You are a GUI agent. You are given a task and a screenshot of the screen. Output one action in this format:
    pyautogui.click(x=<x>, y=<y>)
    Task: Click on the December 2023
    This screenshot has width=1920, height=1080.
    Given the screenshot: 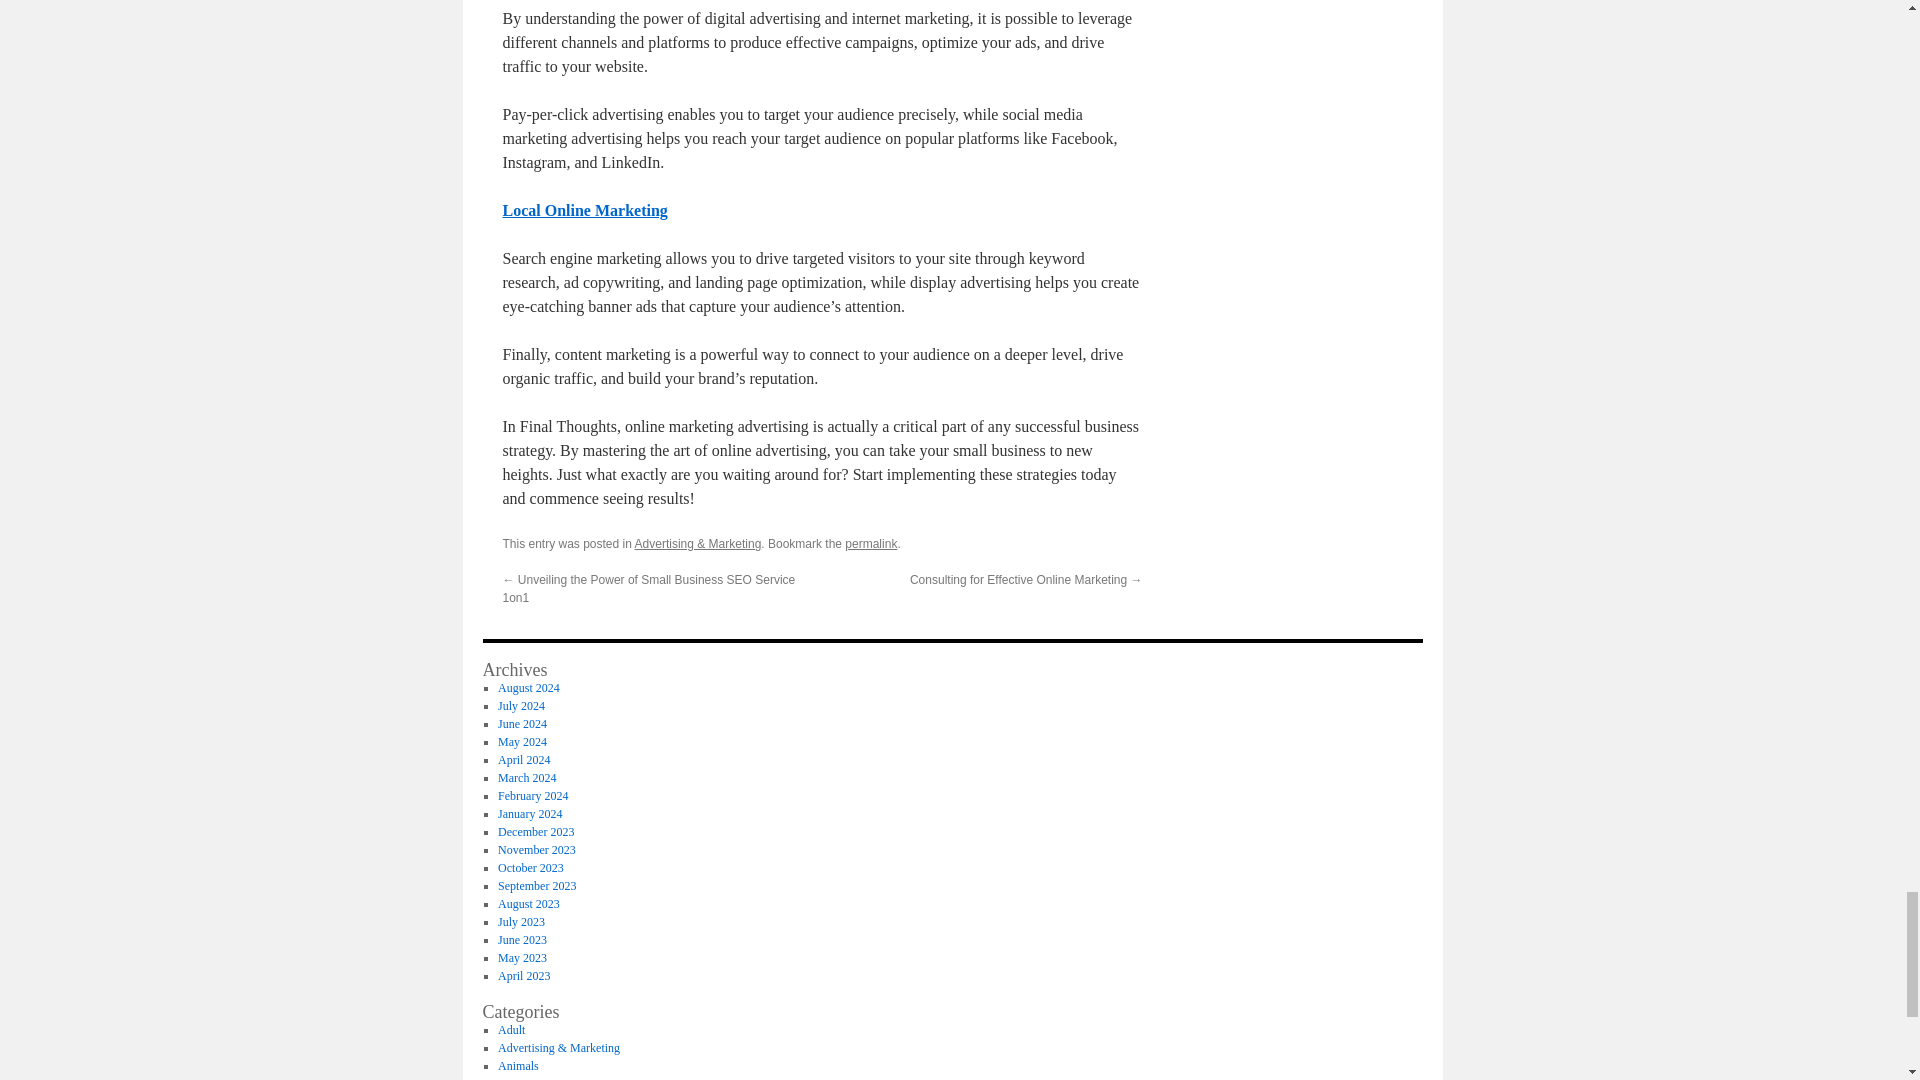 What is the action you would take?
    pyautogui.click(x=536, y=832)
    